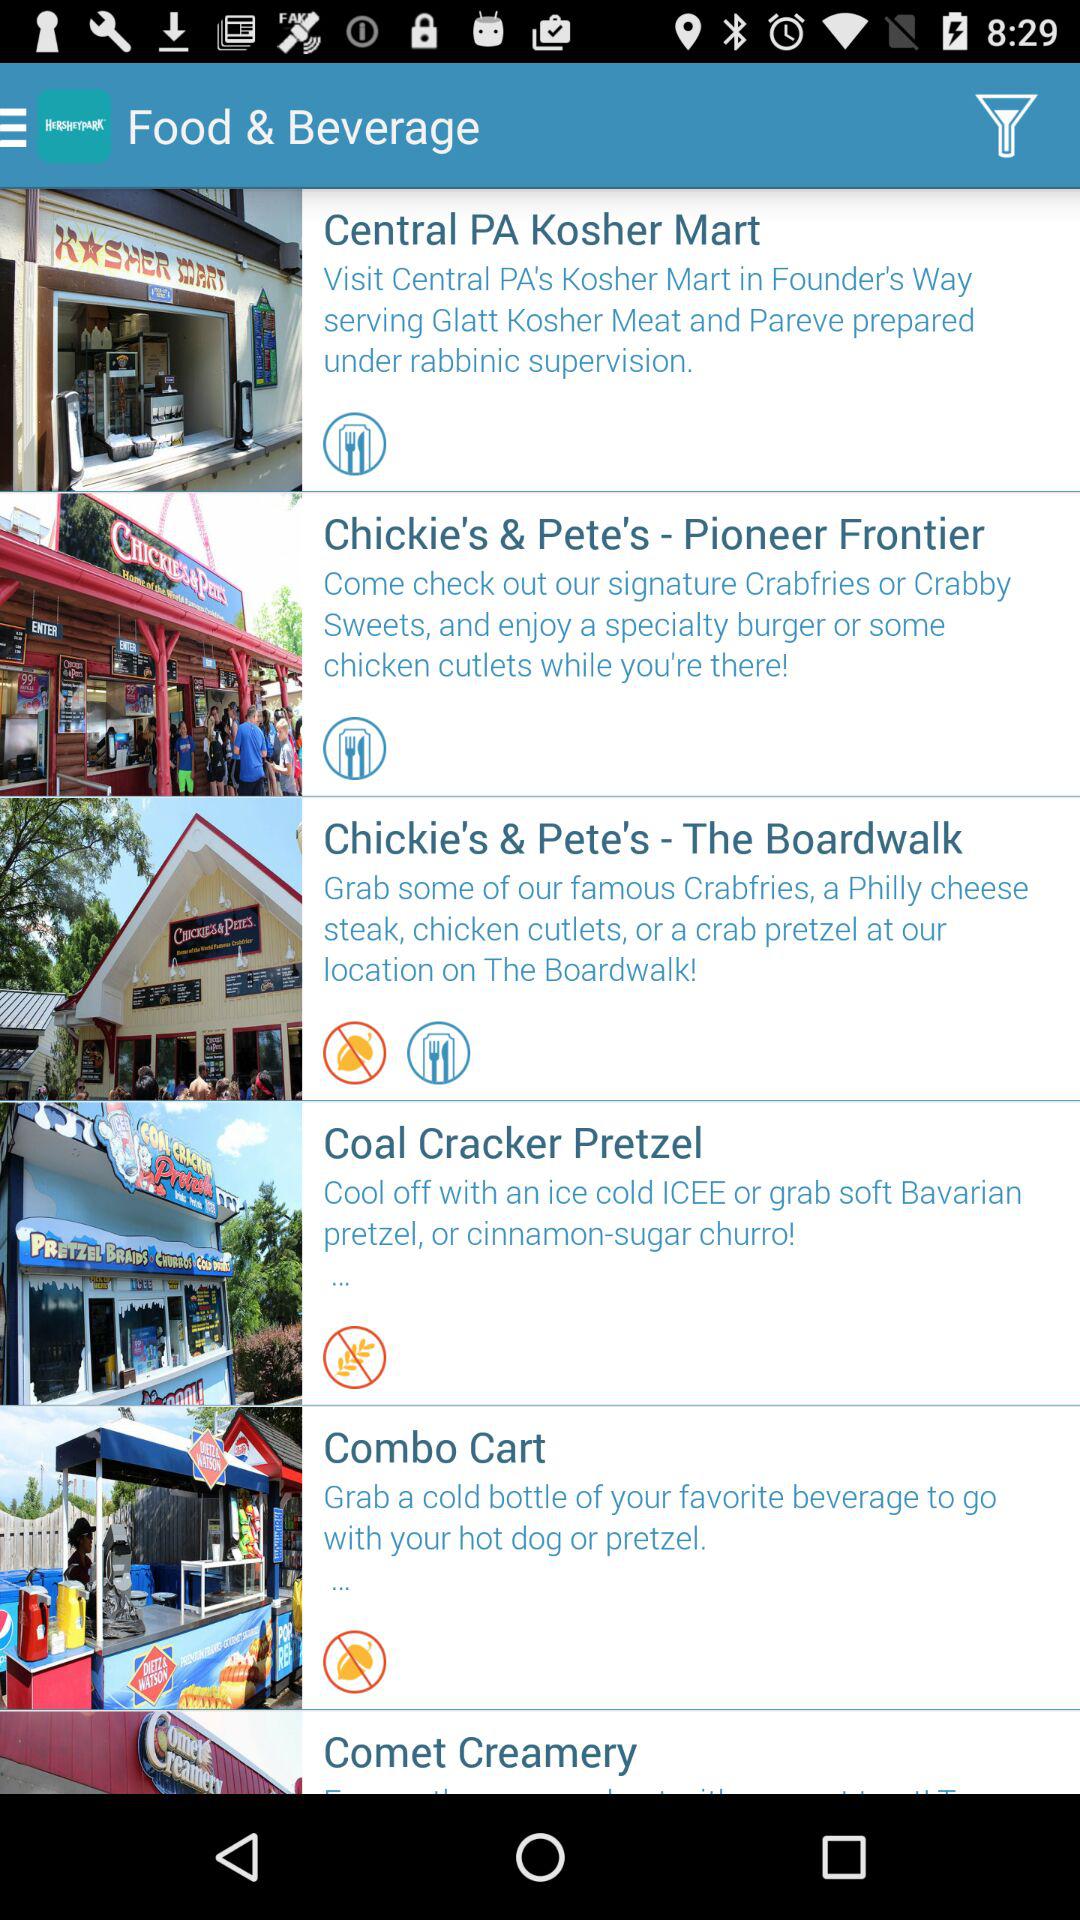 This screenshot has width=1080, height=1920. I want to click on select icon above comet creamery icon, so click(354, 1662).